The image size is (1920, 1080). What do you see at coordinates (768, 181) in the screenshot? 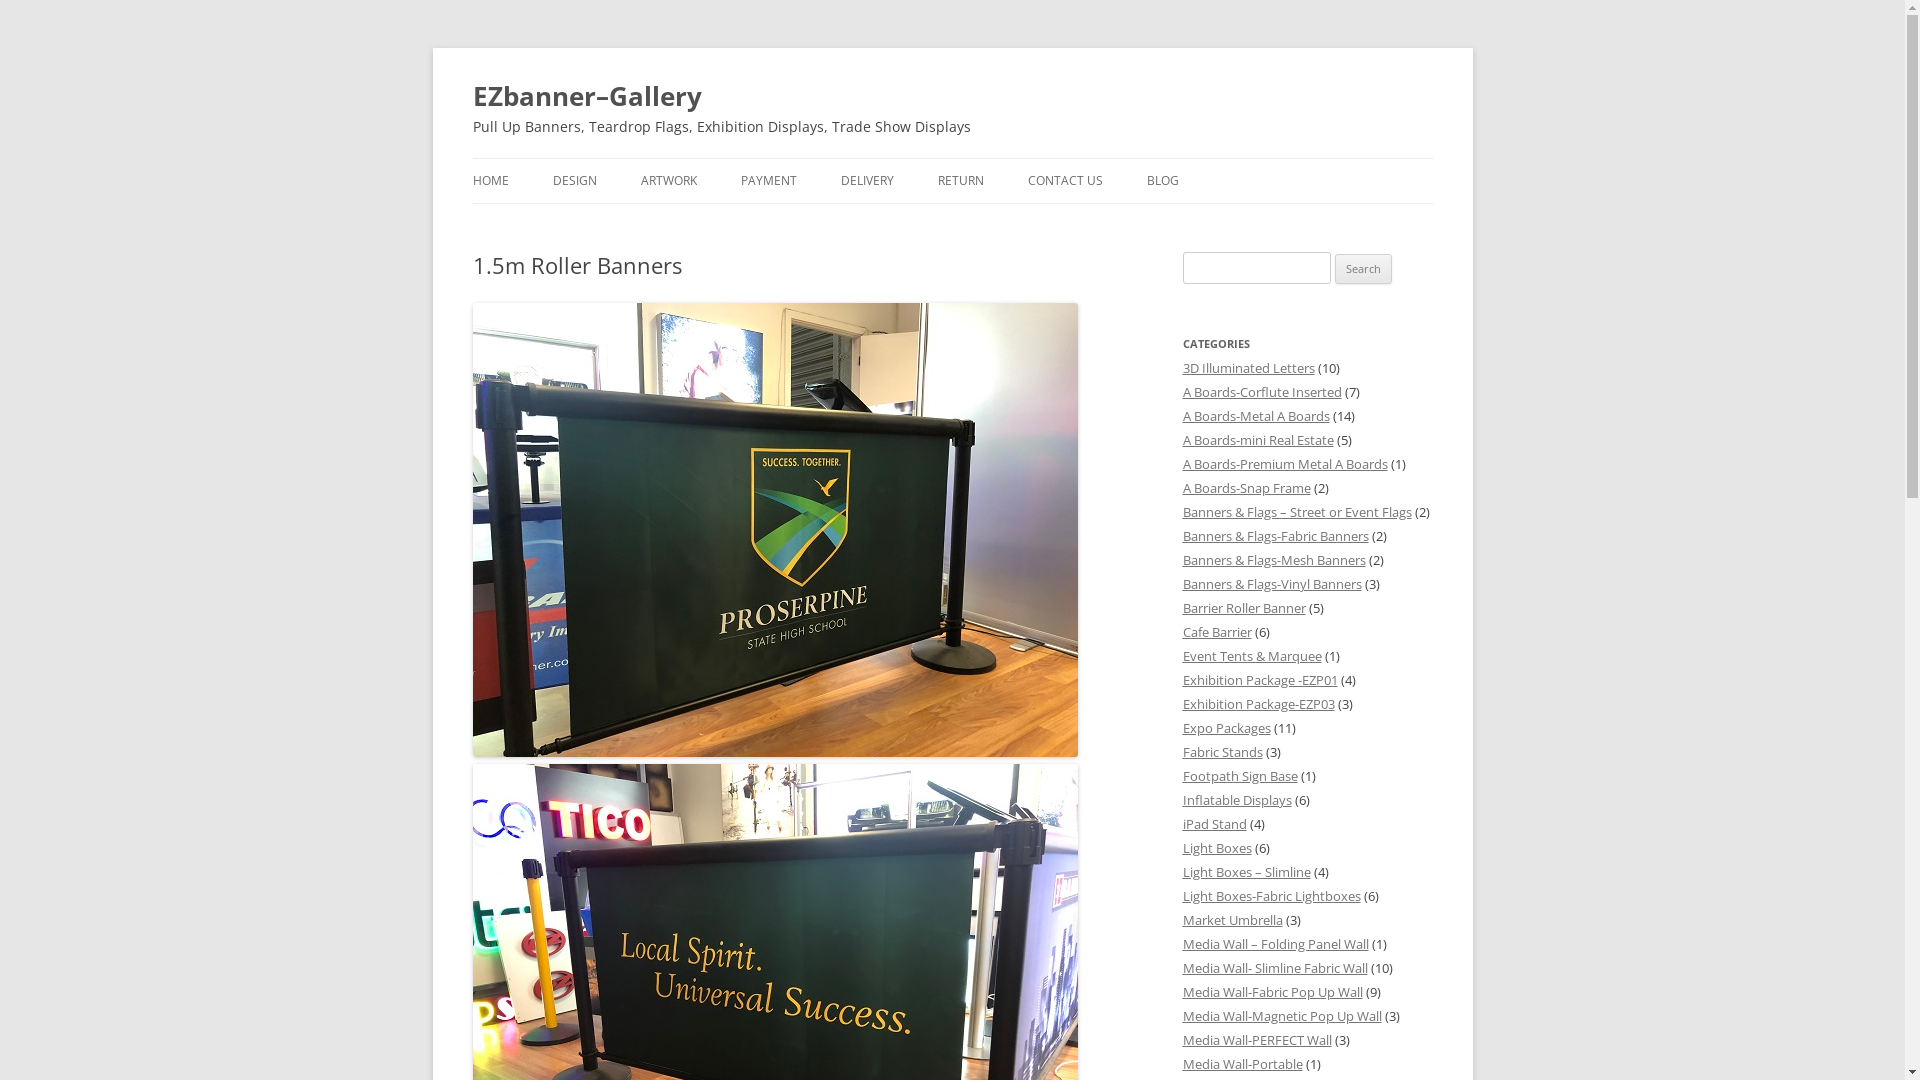
I see `PAYMENT` at bounding box center [768, 181].